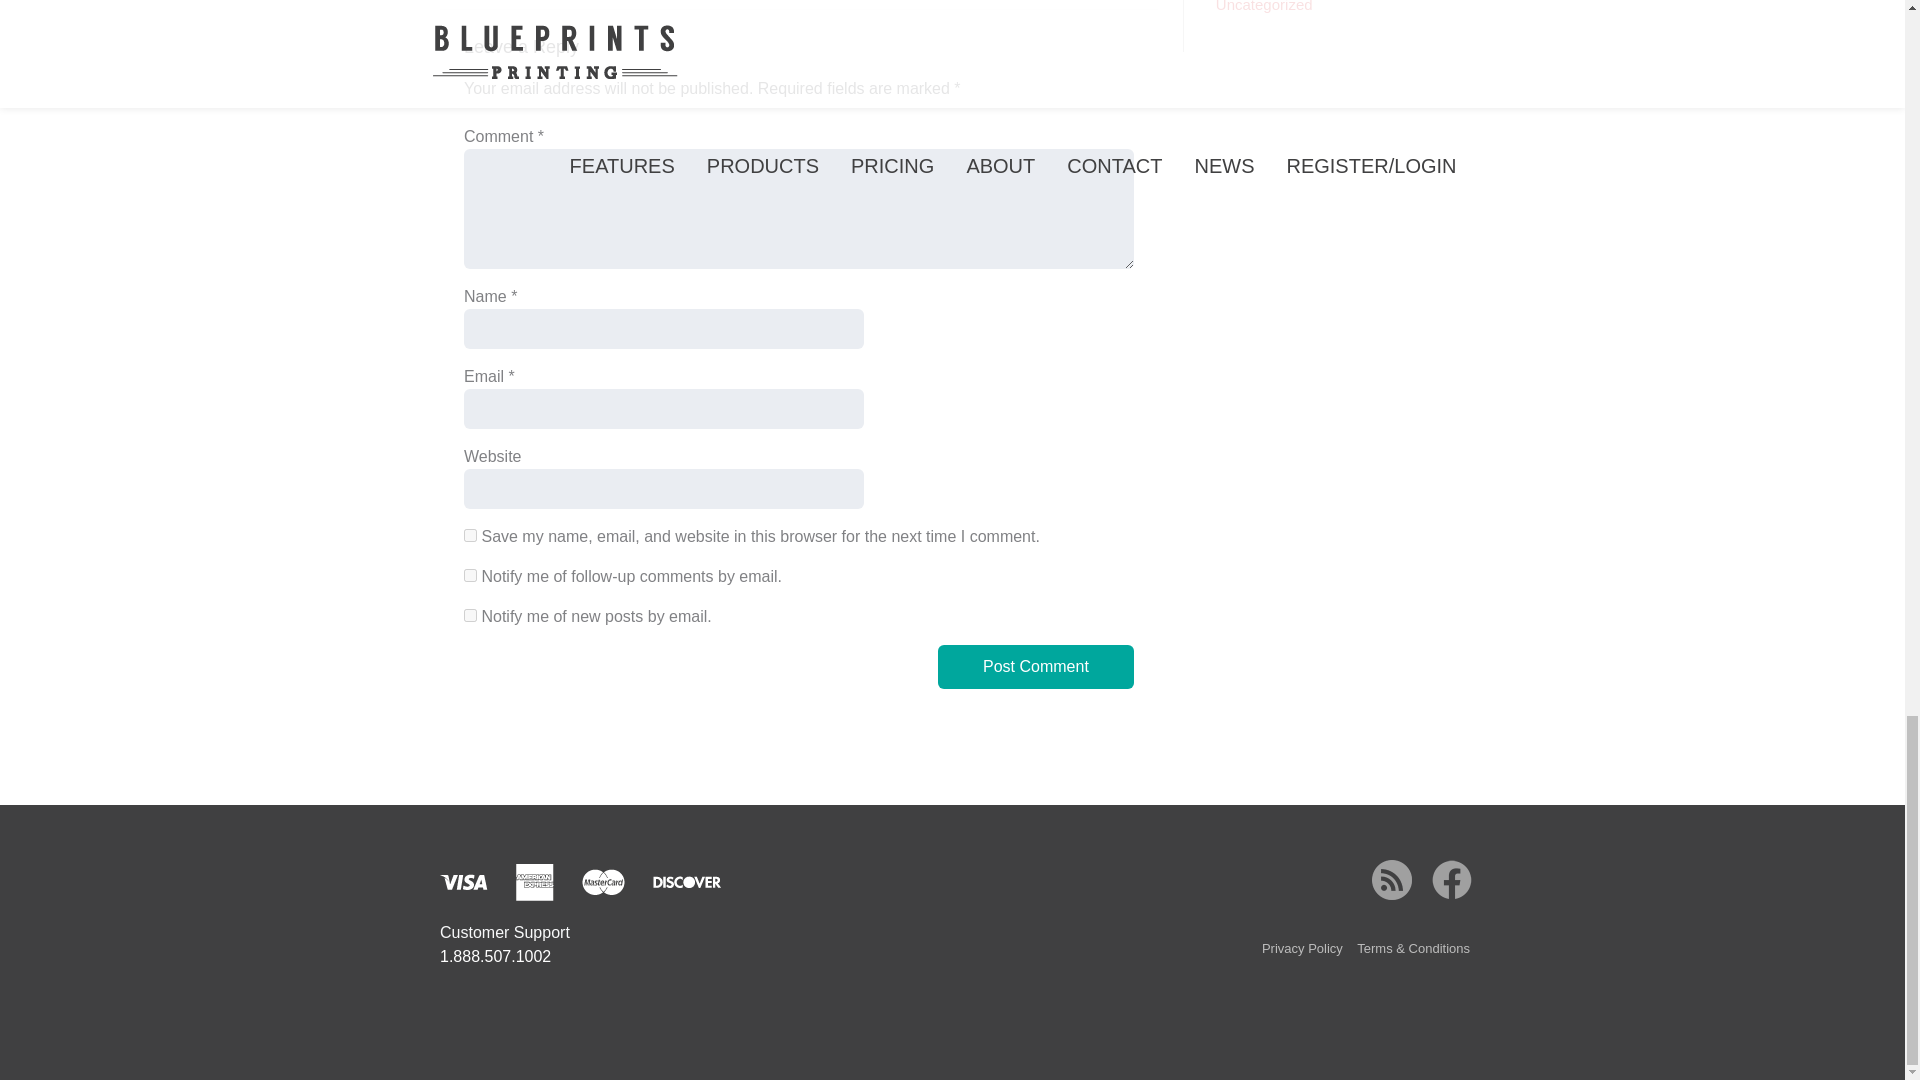 The height and width of the screenshot is (1080, 1920). I want to click on subscribe, so click(470, 576).